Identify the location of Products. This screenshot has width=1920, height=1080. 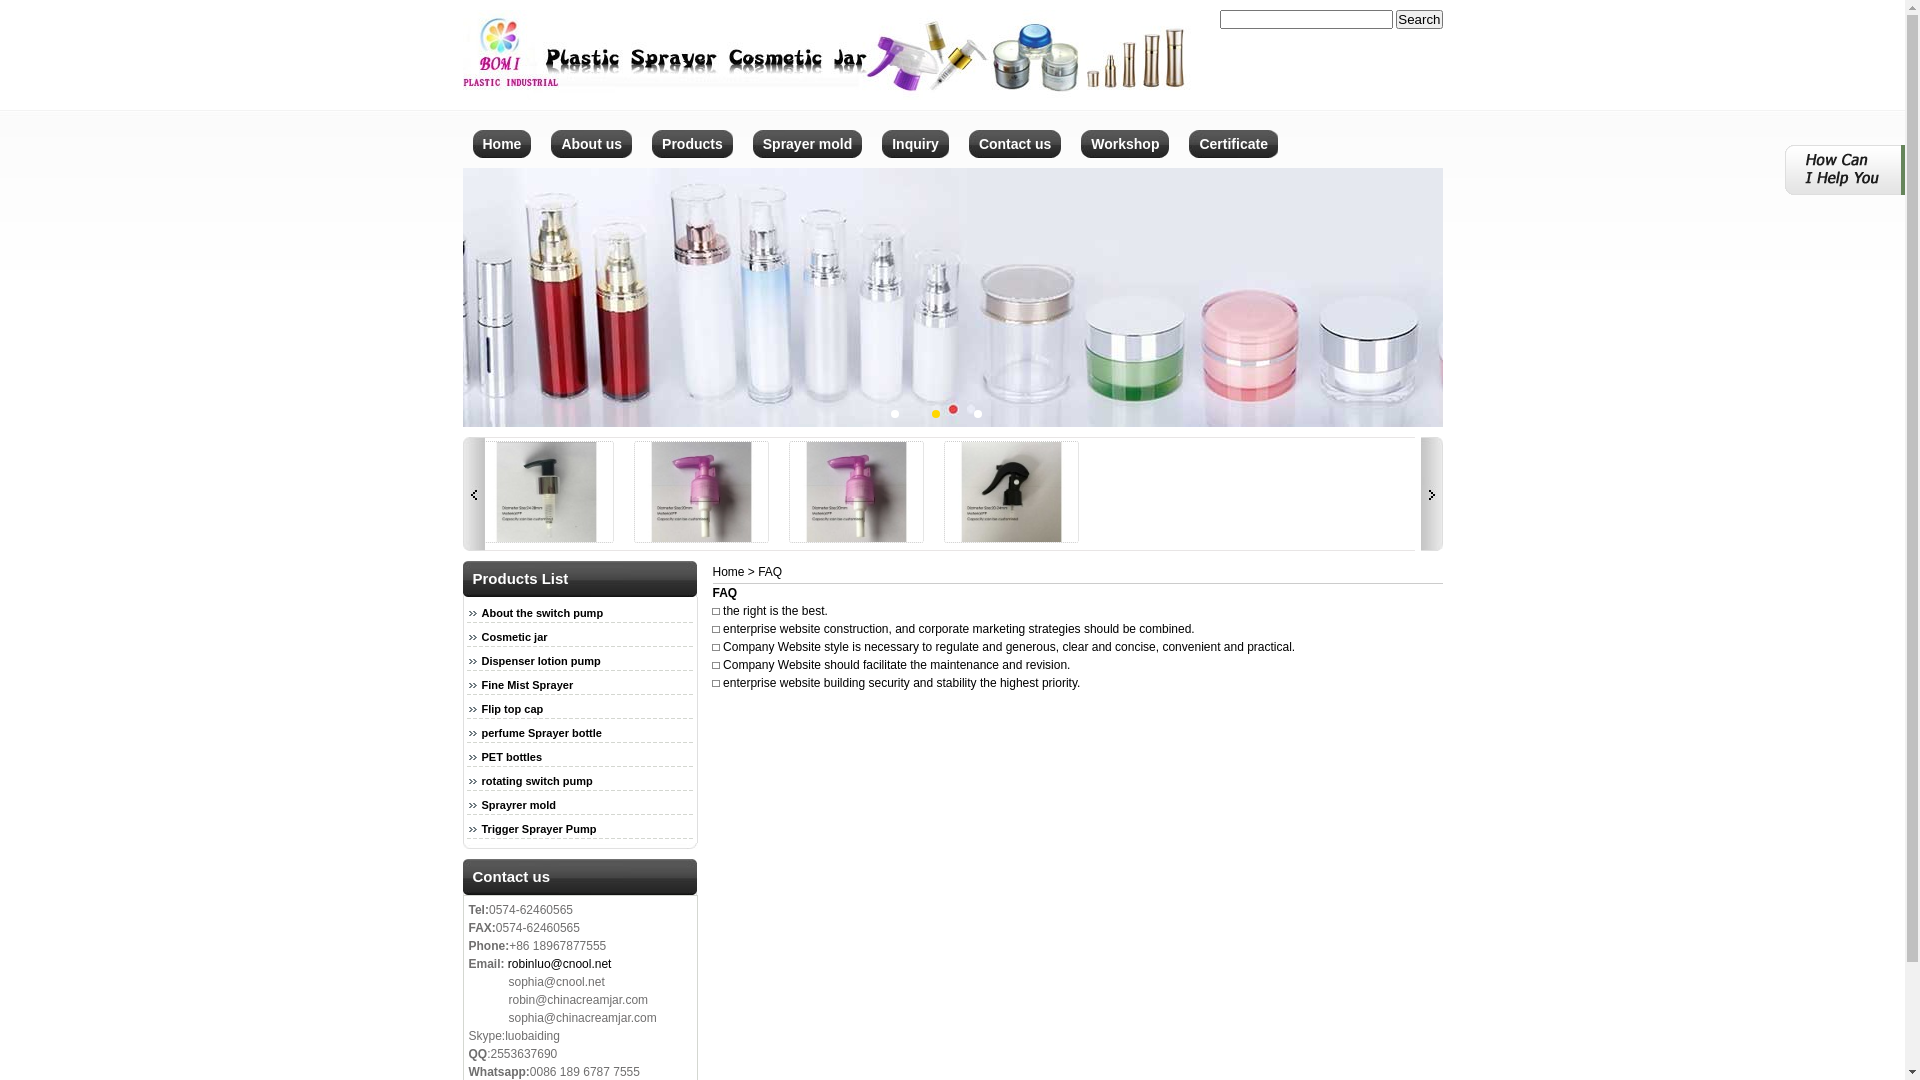
(692, 162).